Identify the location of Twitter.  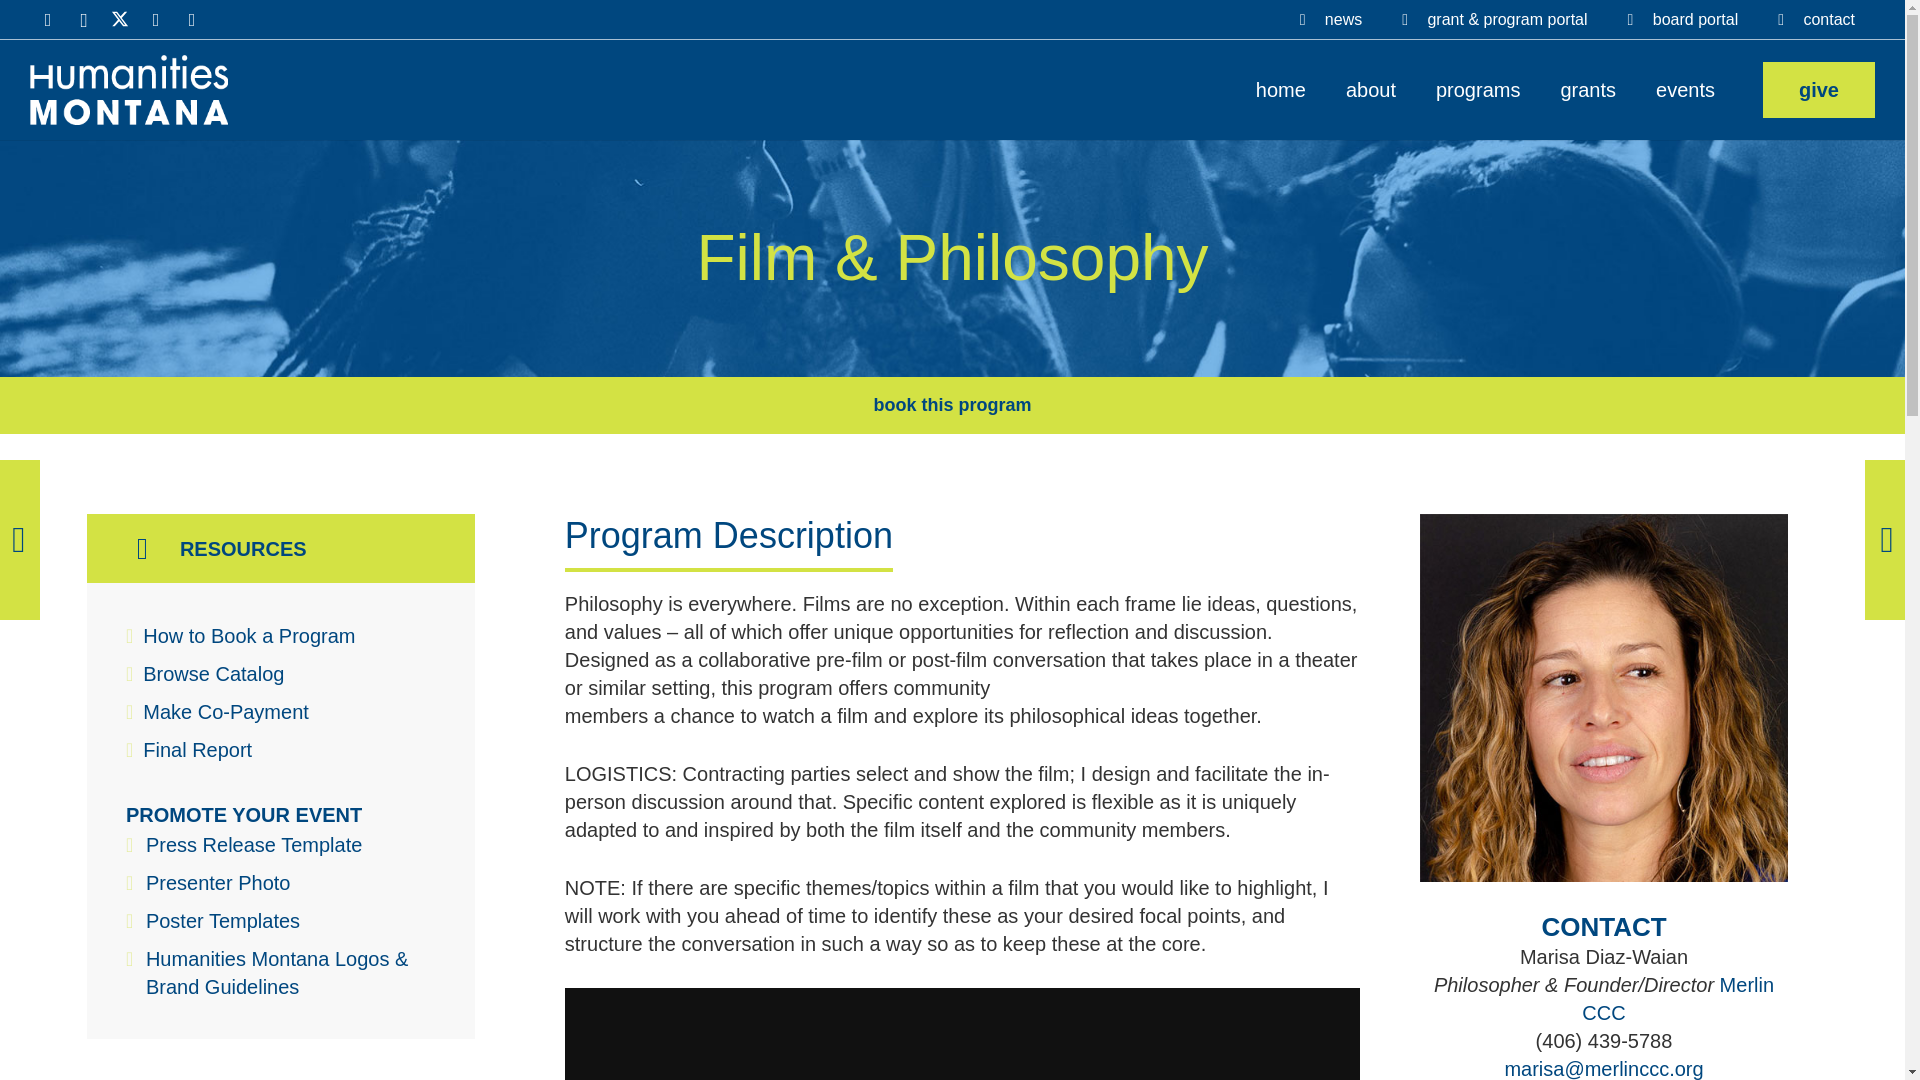
(120, 20).